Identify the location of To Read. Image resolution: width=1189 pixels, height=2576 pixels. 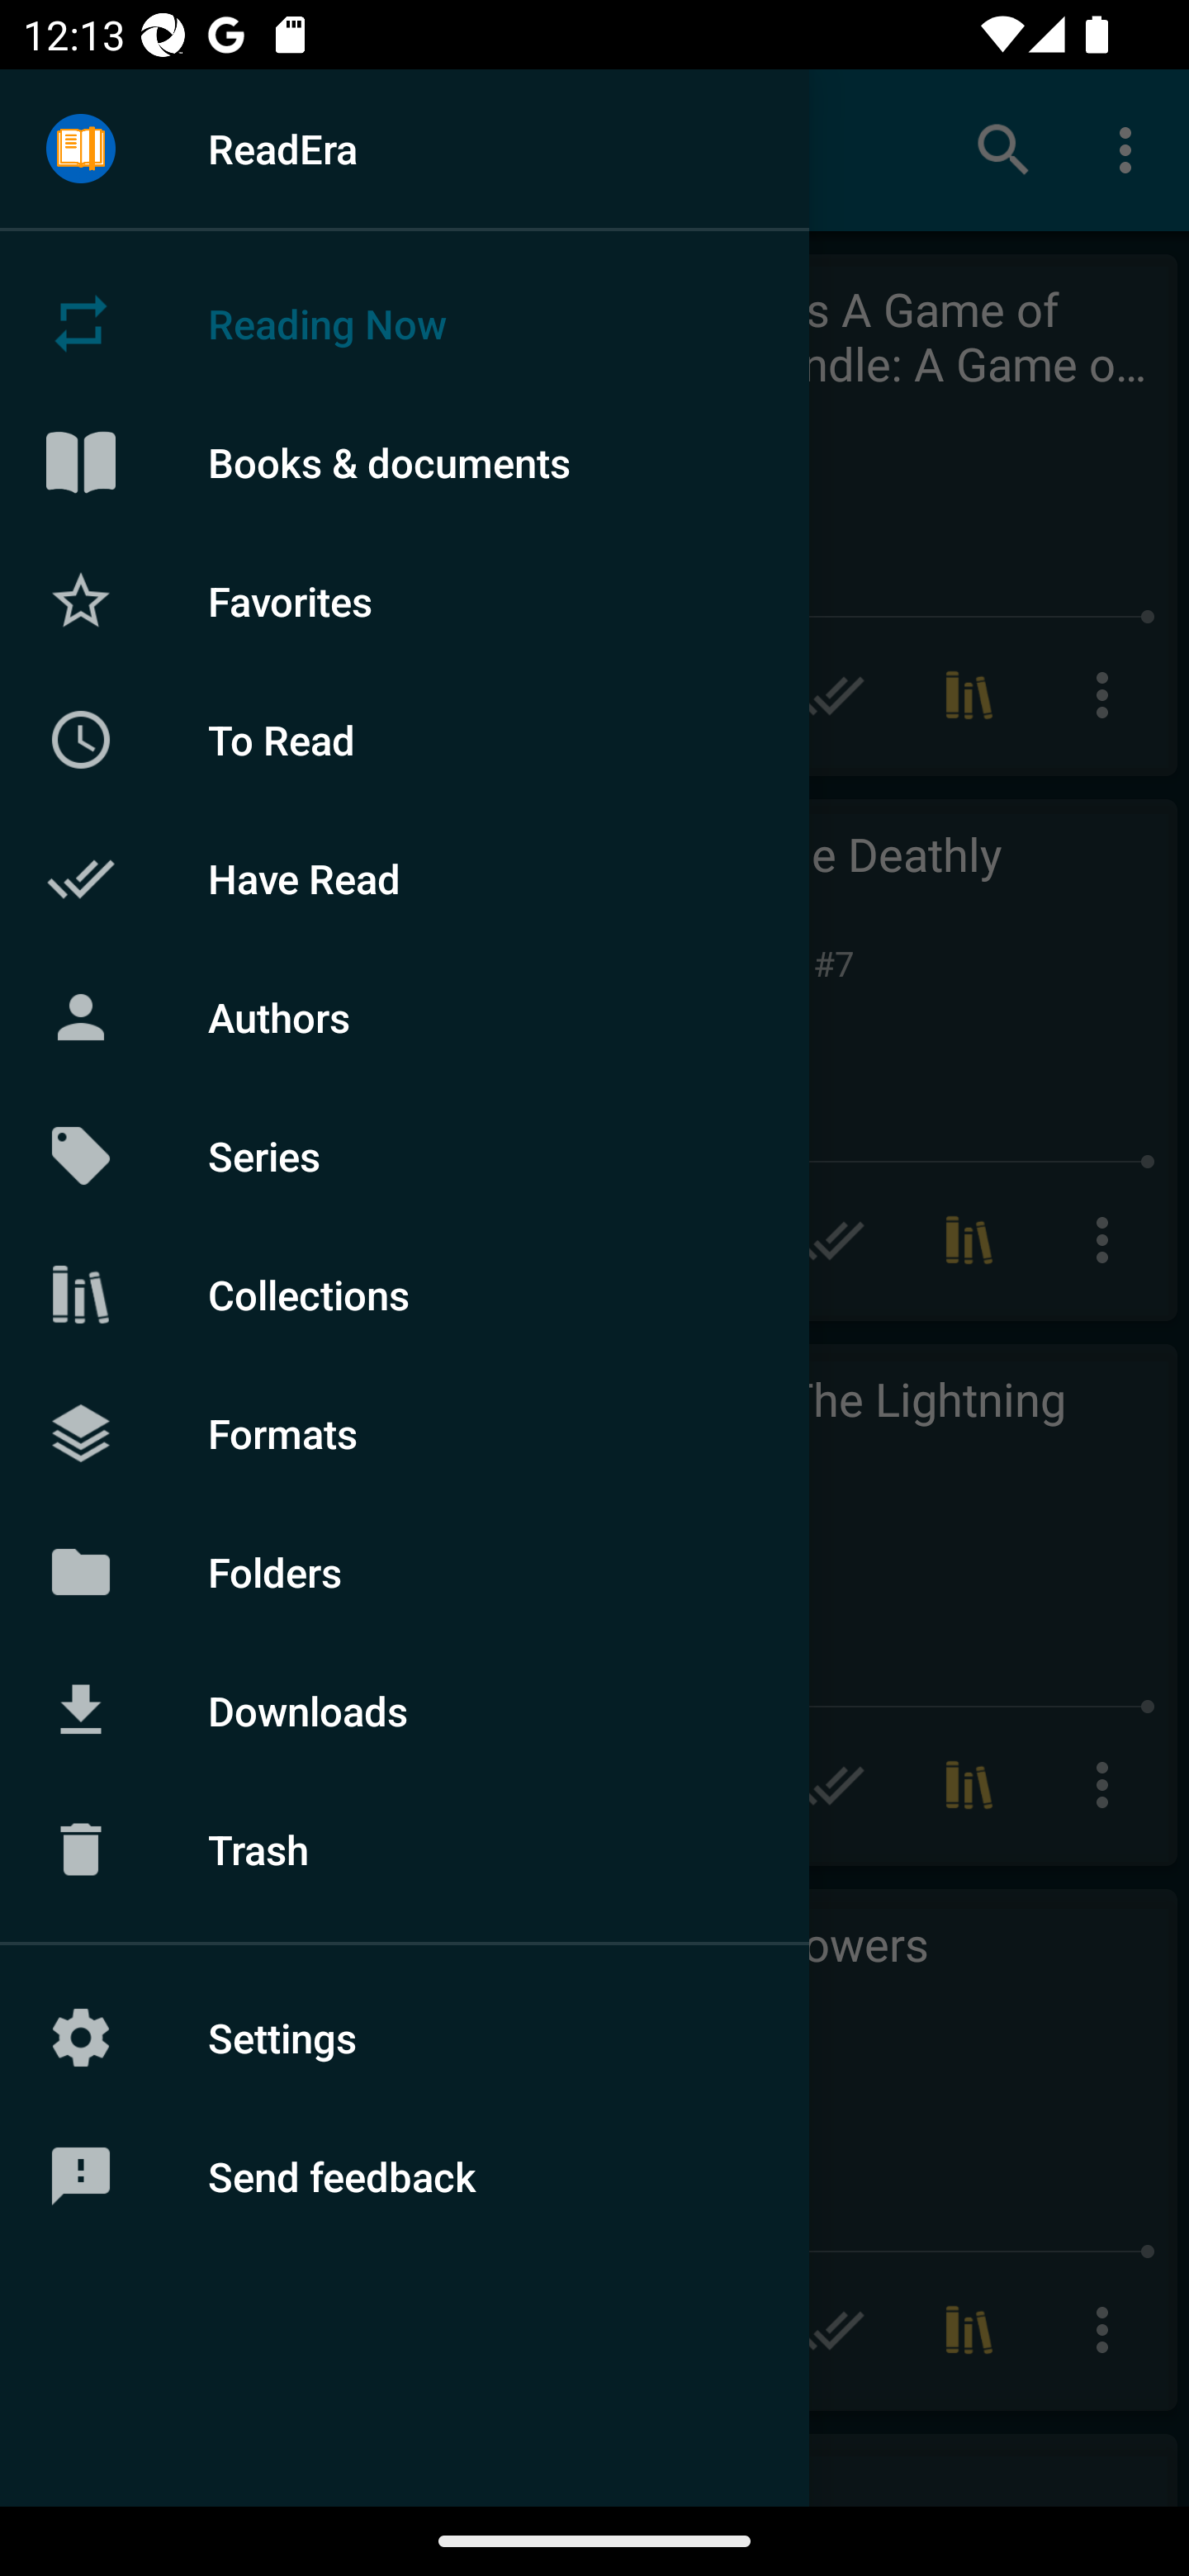
(405, 739).